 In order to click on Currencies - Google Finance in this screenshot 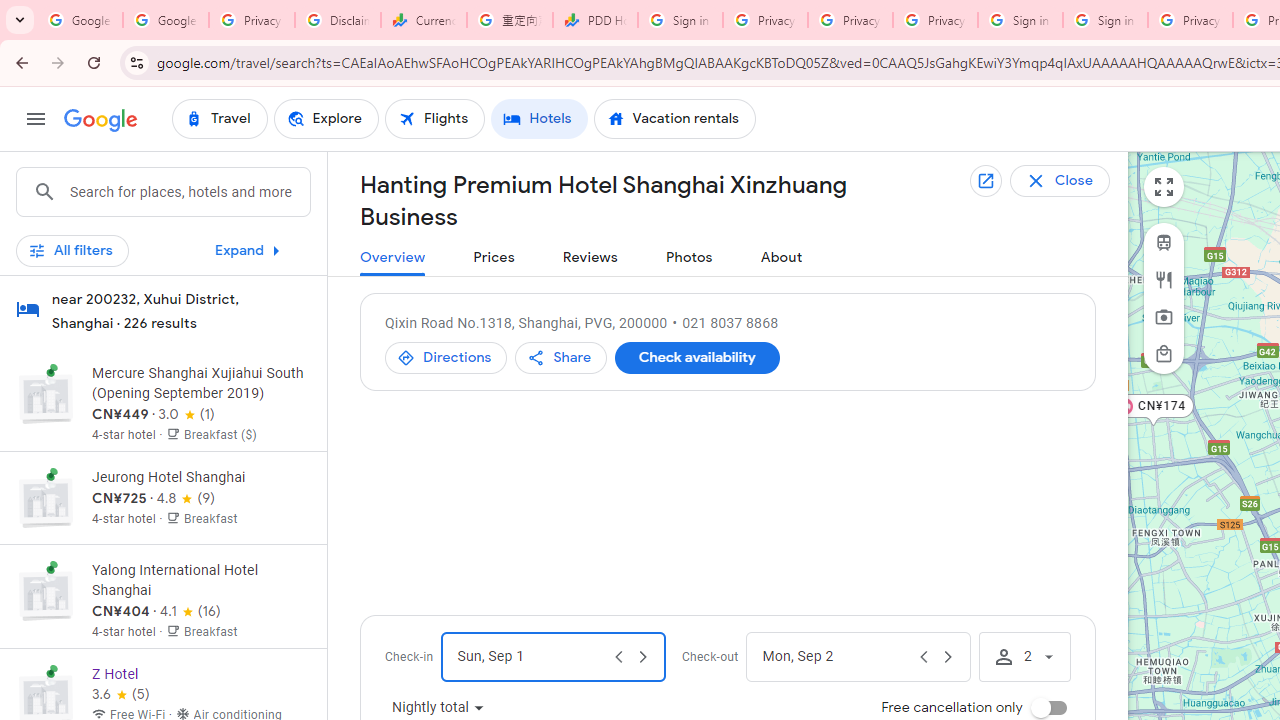, I will do `click(424, 20)`.